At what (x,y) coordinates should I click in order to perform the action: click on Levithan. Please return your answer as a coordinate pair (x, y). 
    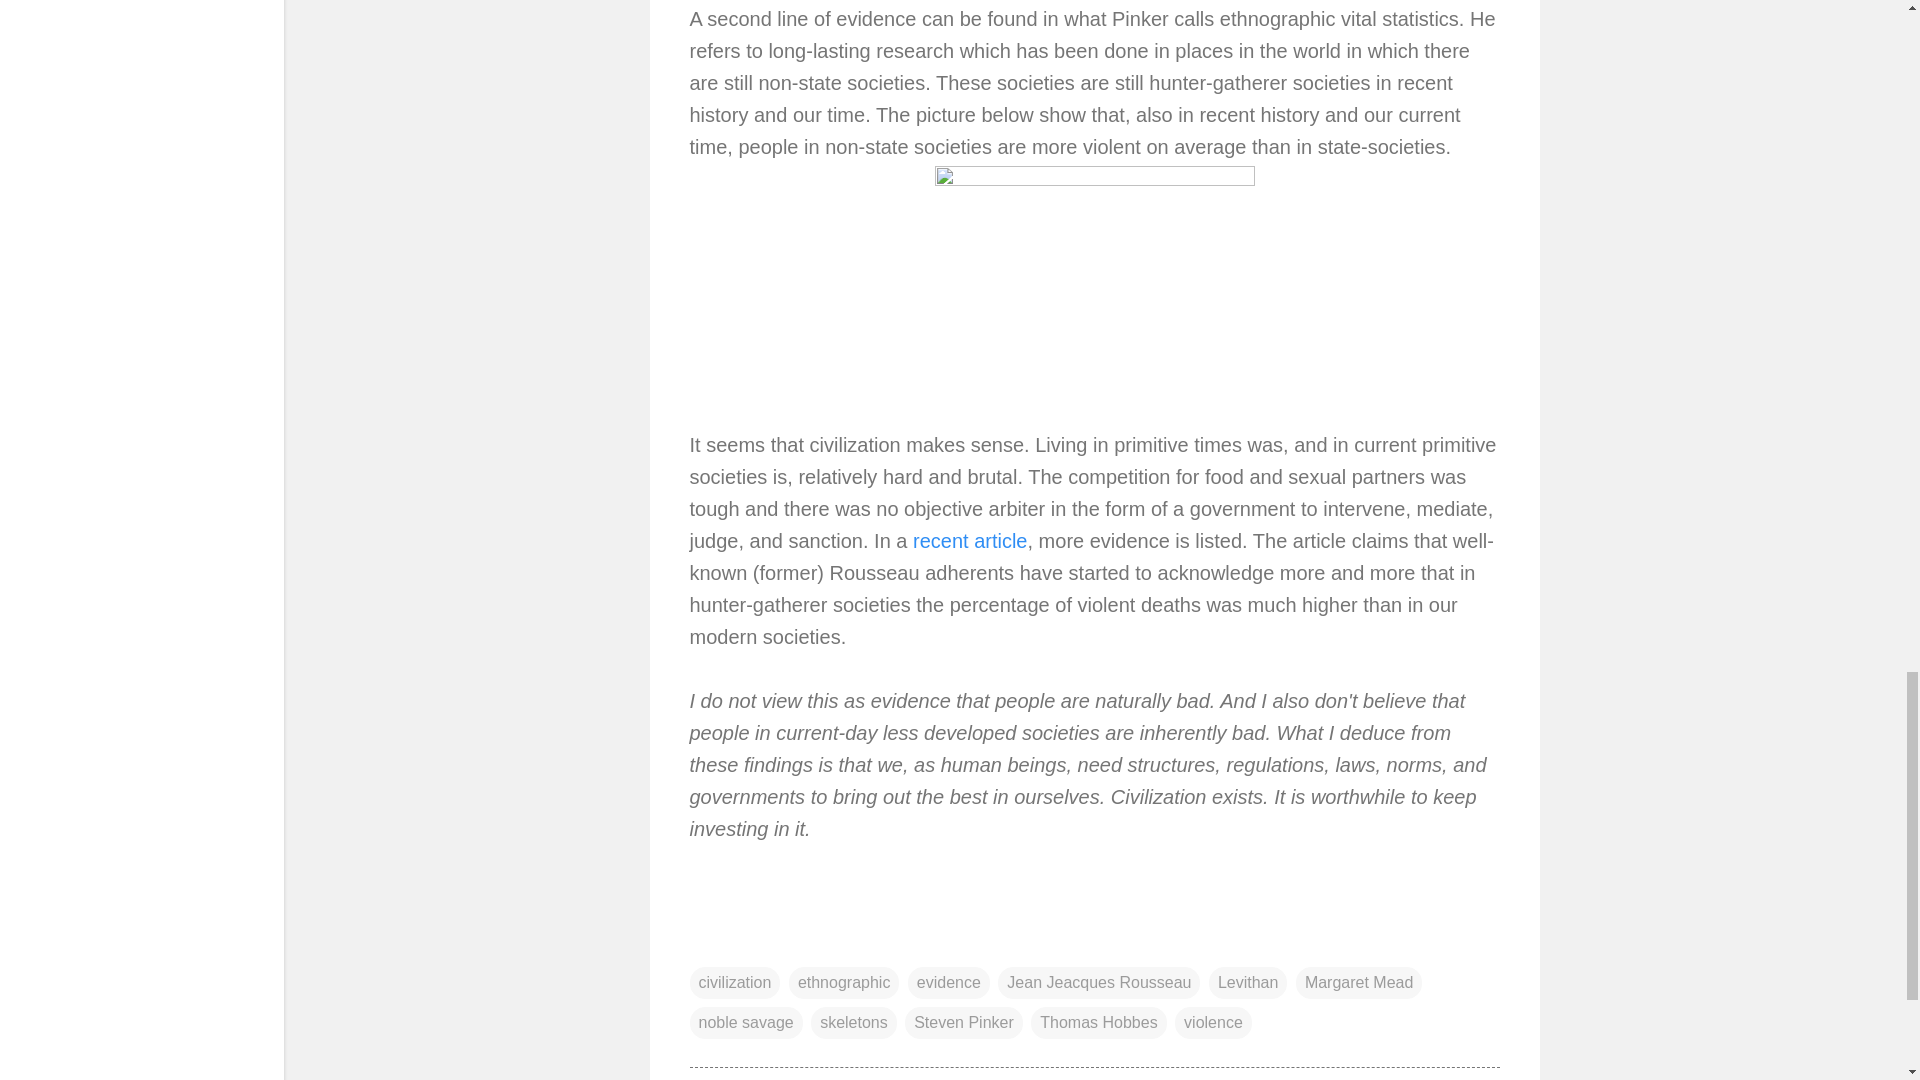
    Looking at the image, I should click on (1248, 982).